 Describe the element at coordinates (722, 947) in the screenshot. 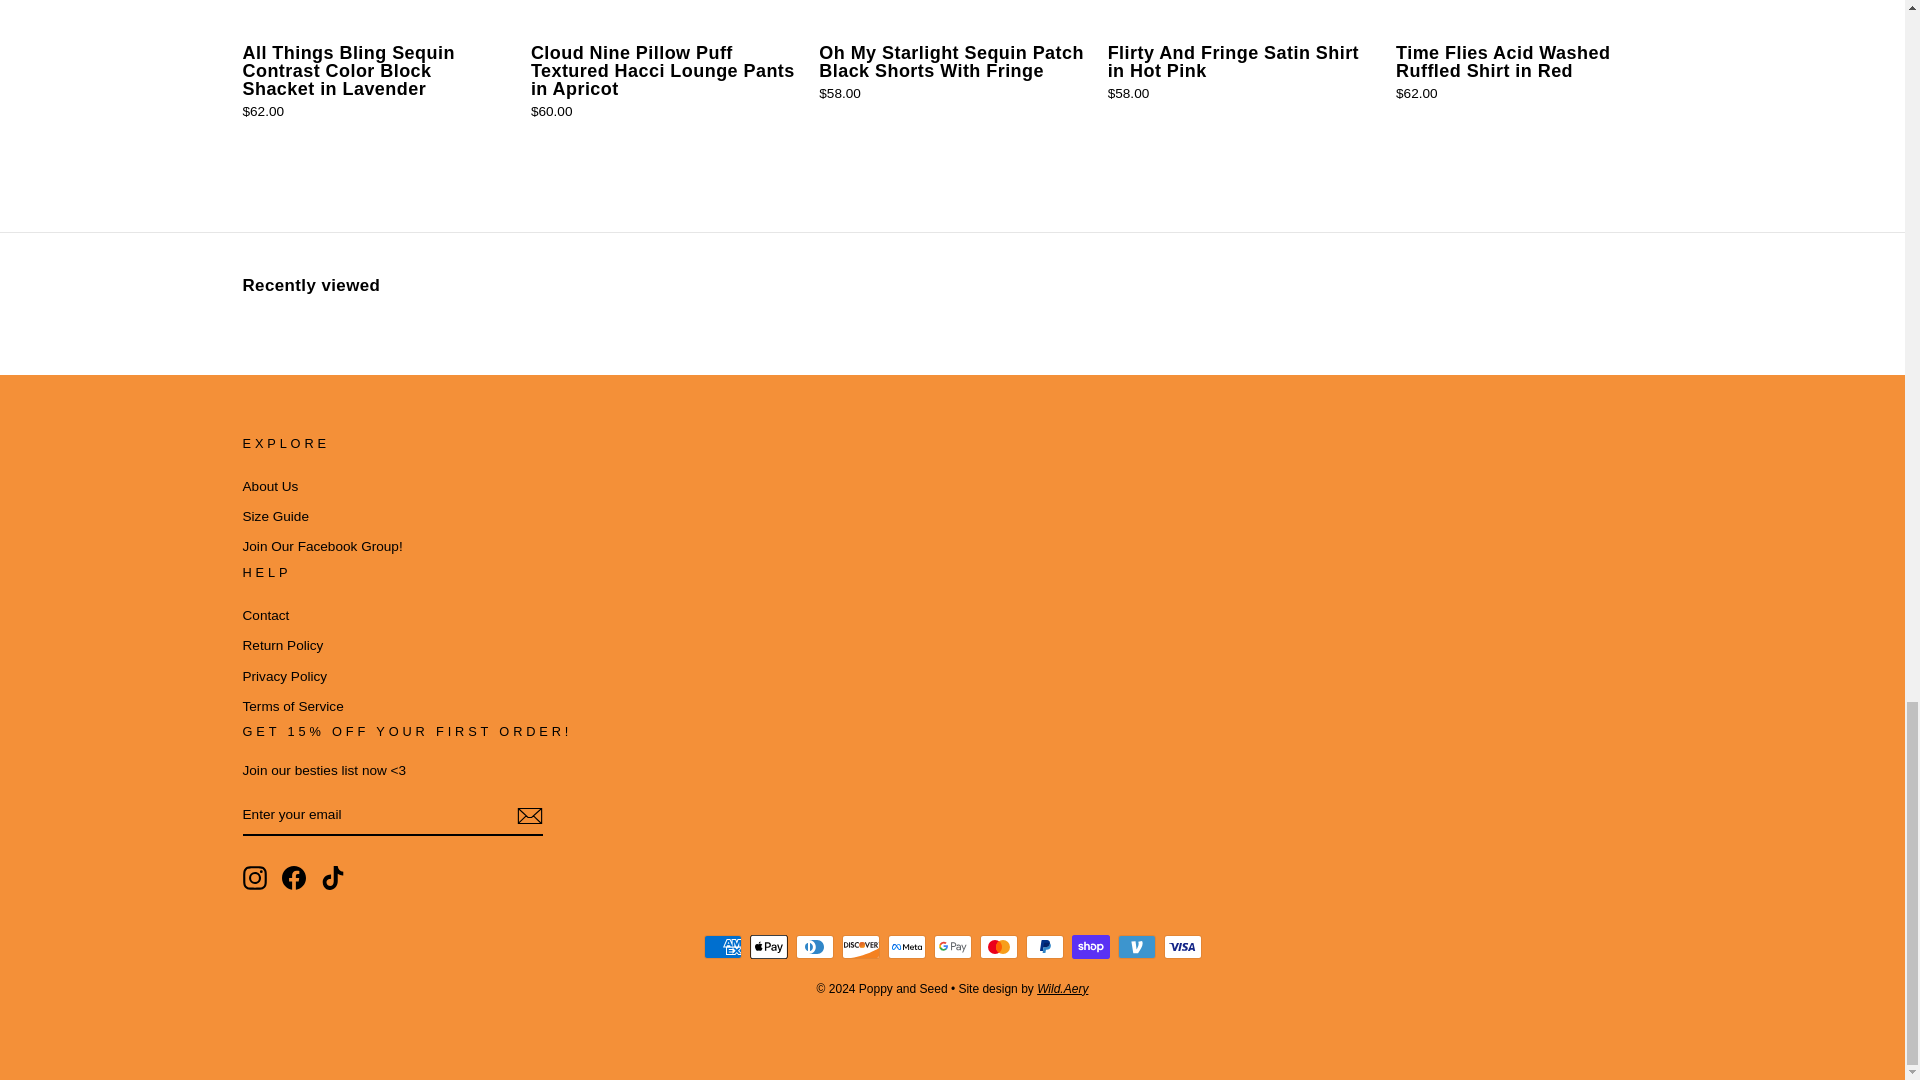

I see `American Express` at that location.